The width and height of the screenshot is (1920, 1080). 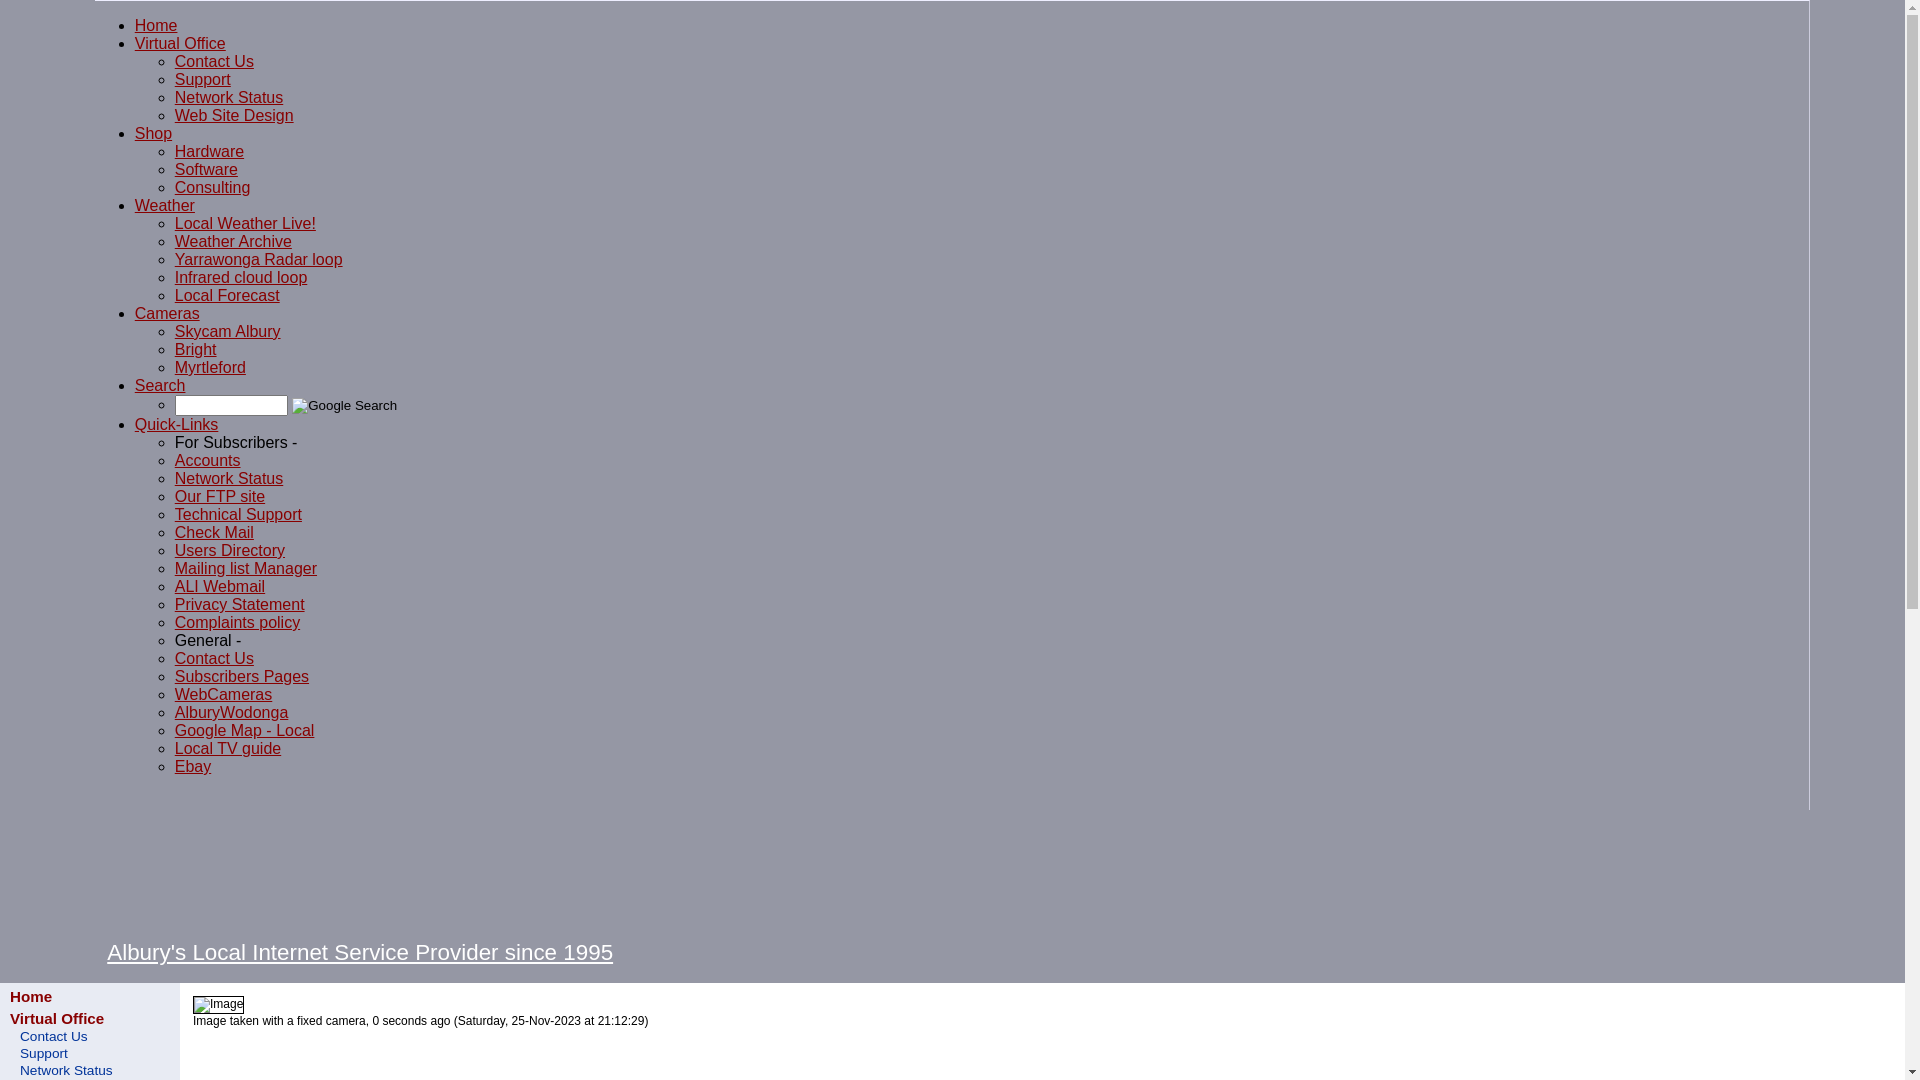 What do you see at coordinates (220, 496) in the screenshot?
I see `Our FTP site` at bounding box center [220, 496].